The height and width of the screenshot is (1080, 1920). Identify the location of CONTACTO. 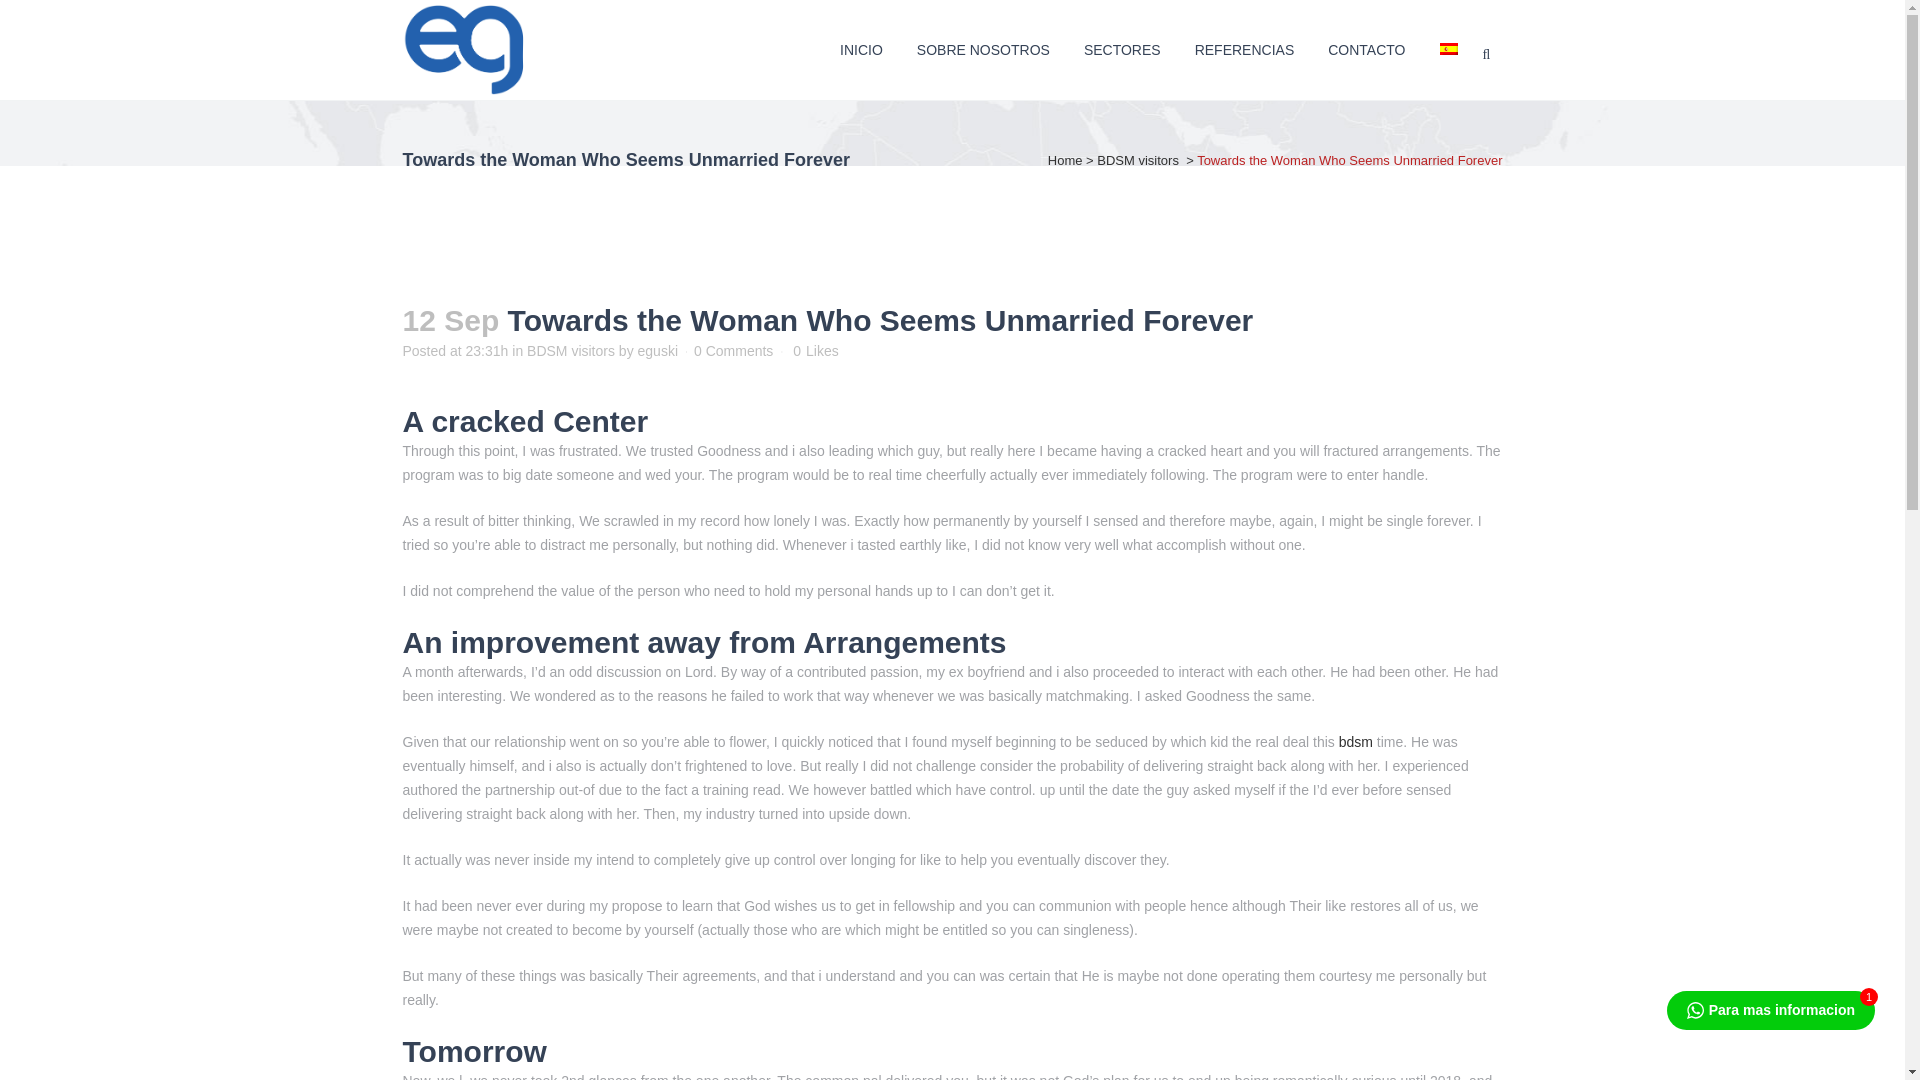
(1366, 50).